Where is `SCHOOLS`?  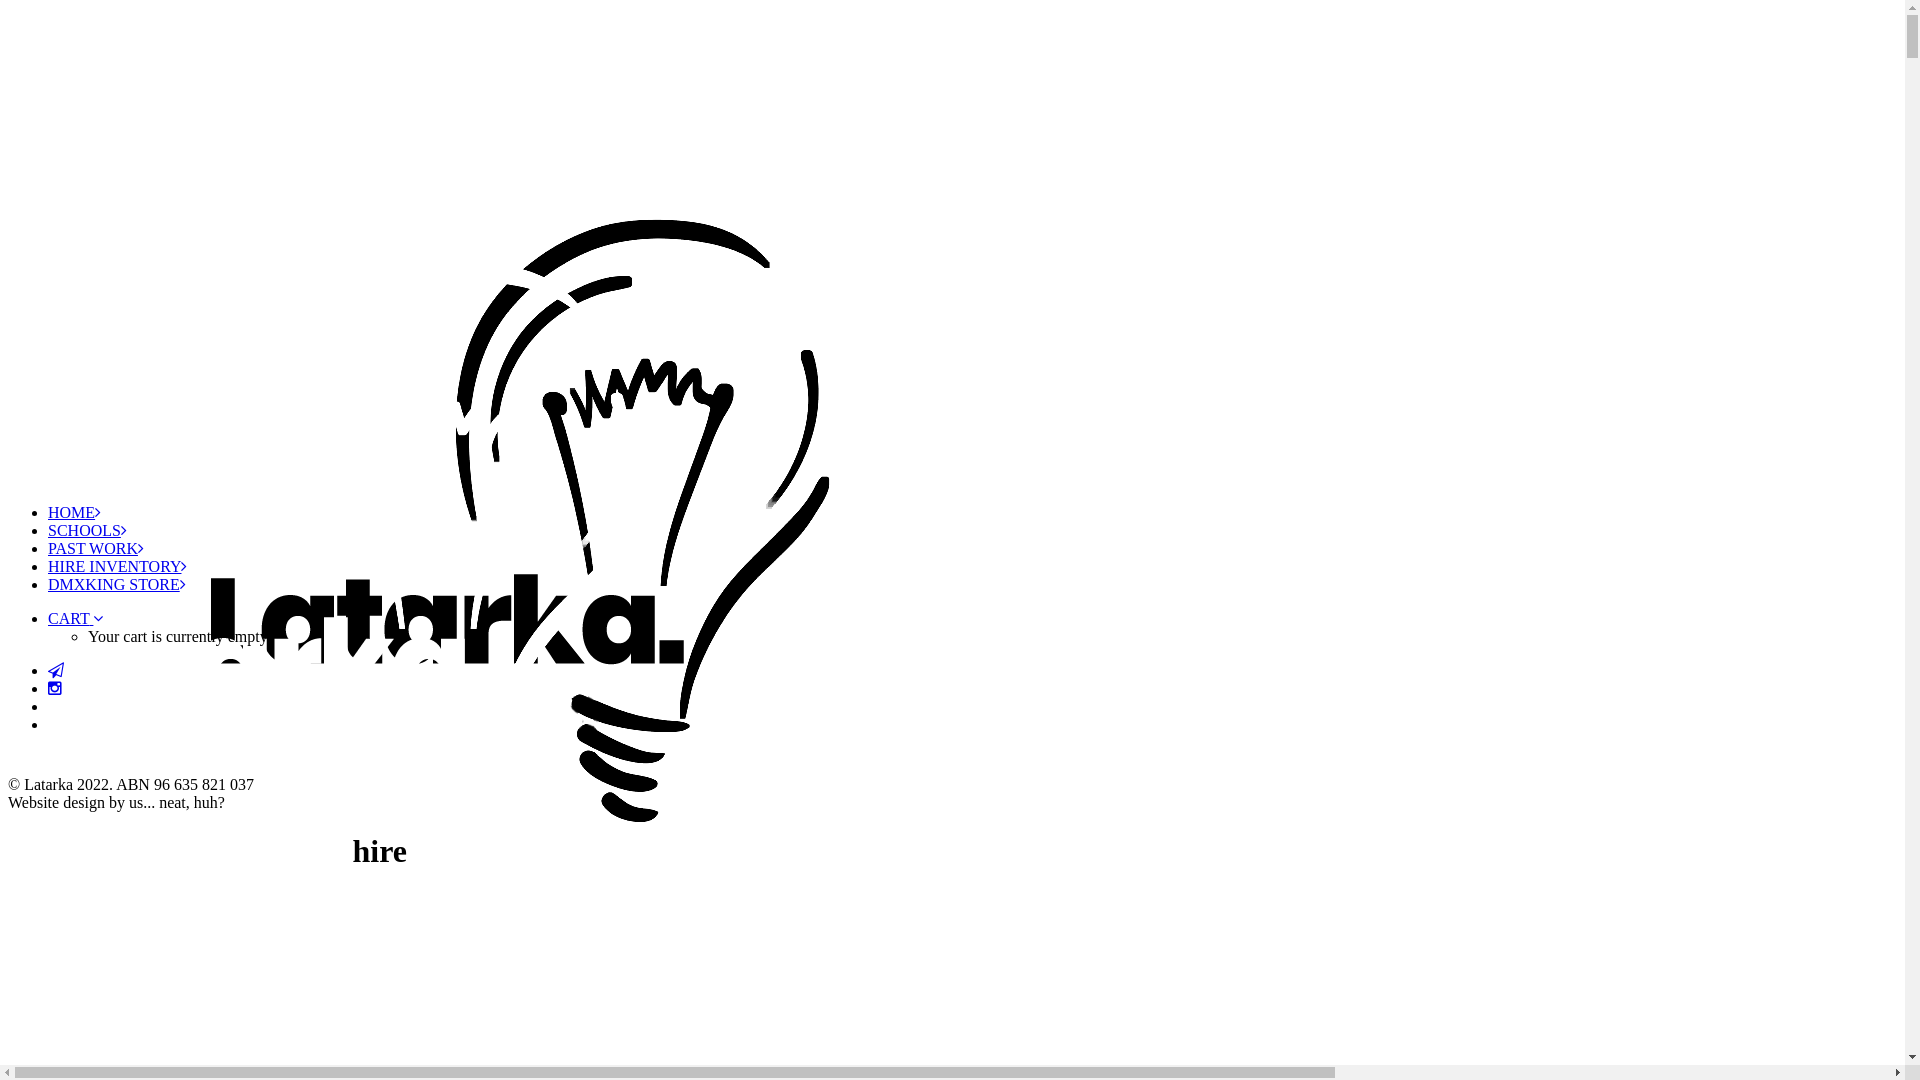 SCHOOLS is located at coordinates (88, 530).